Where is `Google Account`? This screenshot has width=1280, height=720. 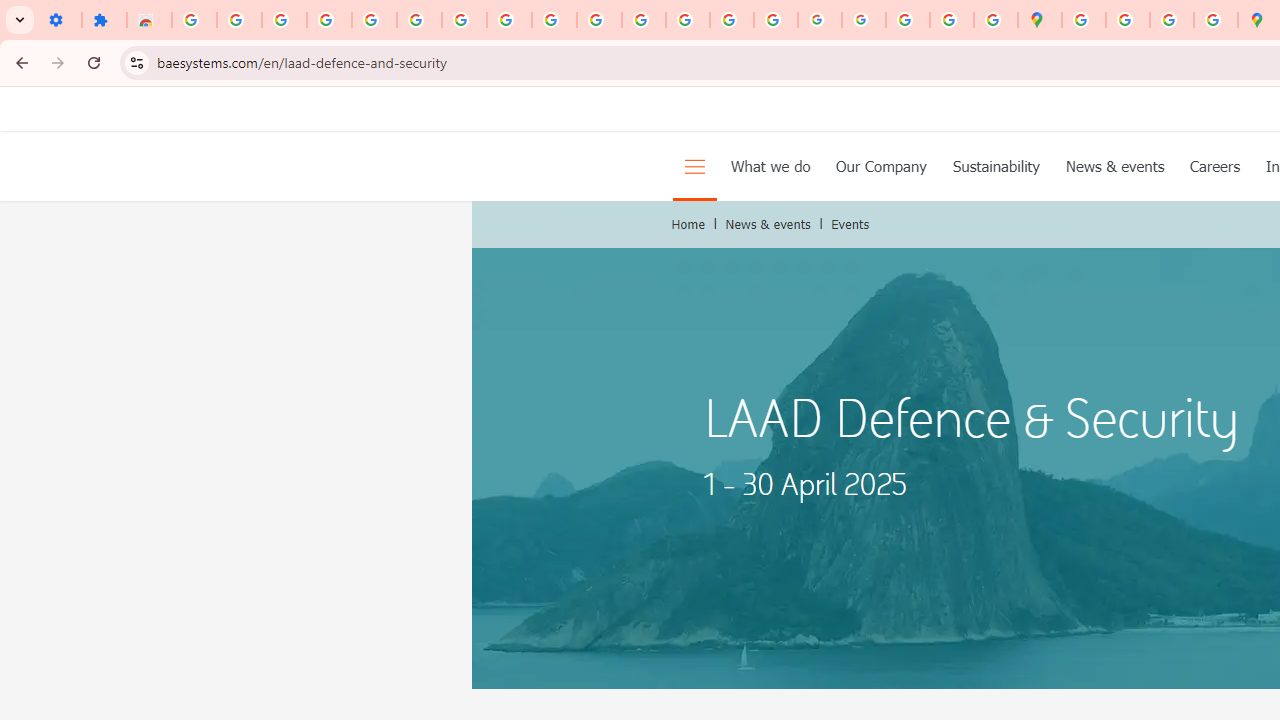
Google Account is located at coordinates (509, 20).